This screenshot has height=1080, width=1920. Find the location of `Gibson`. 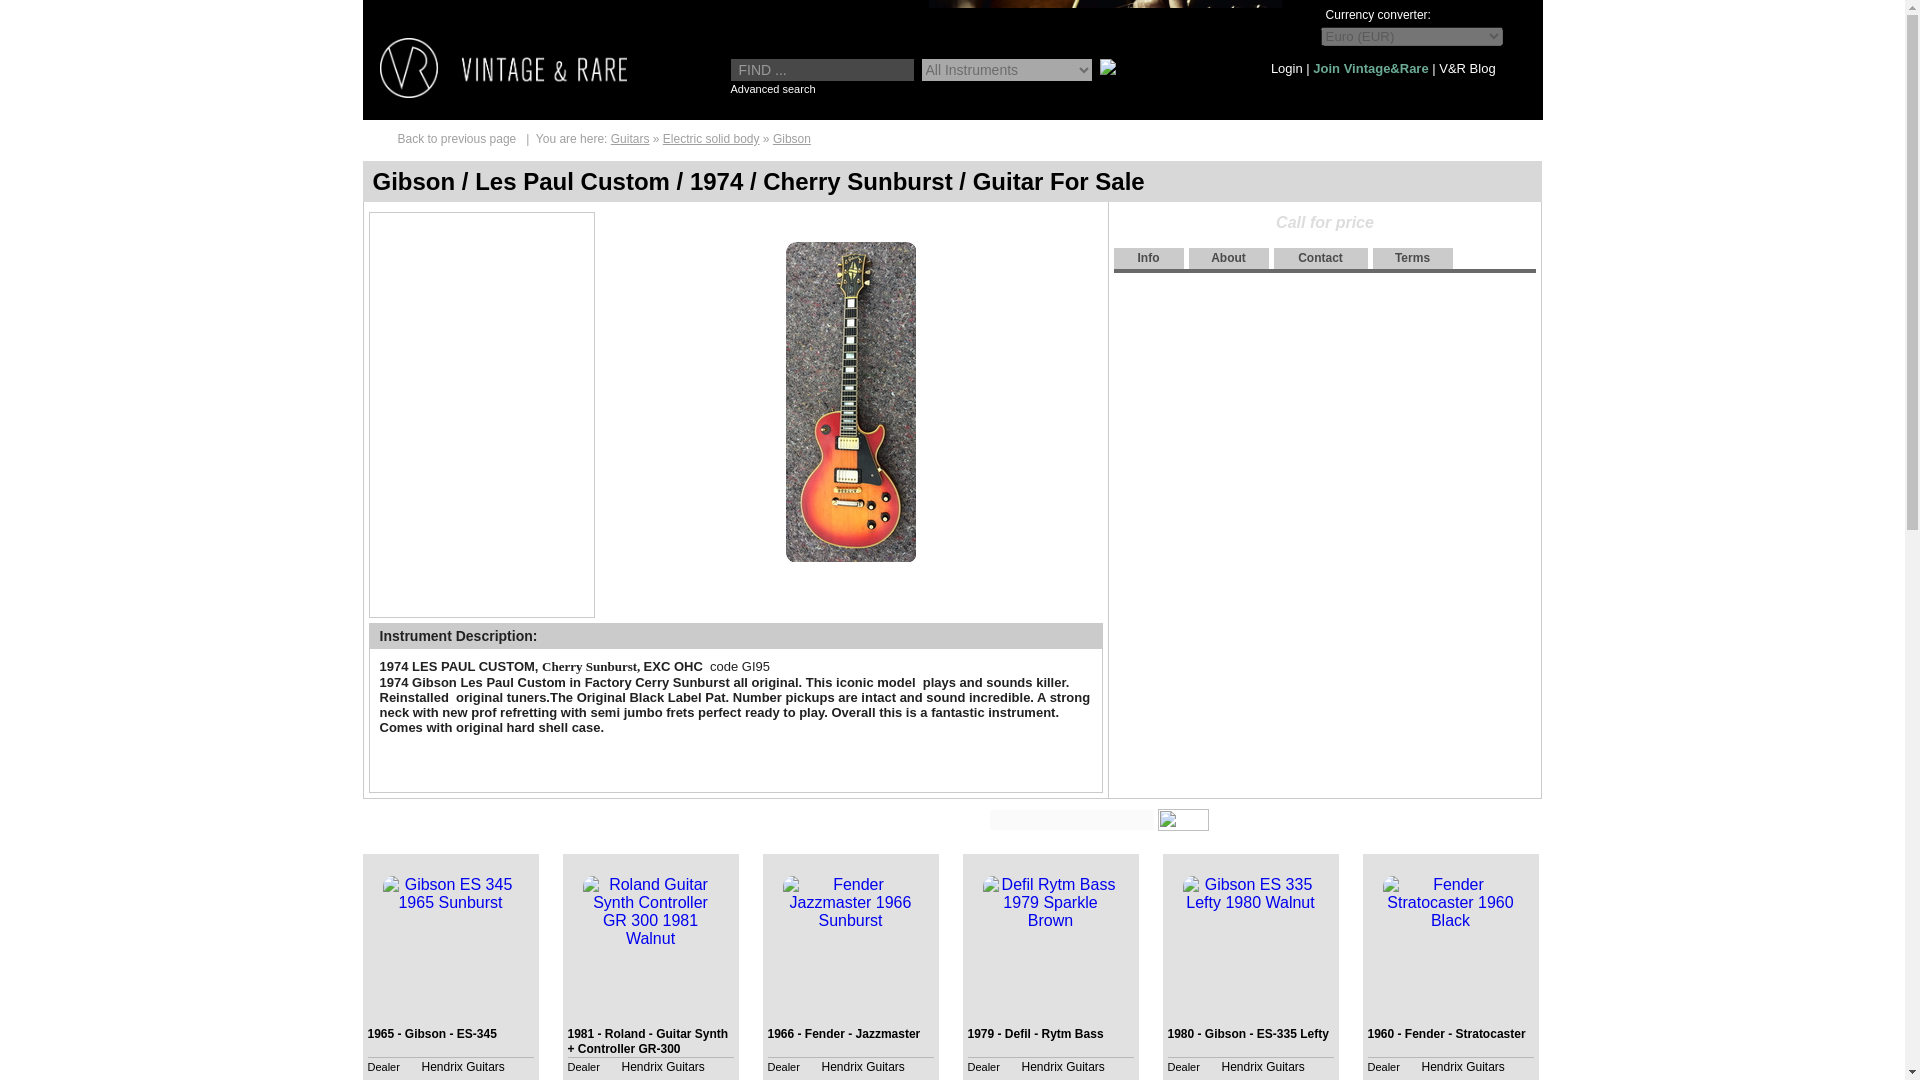

Gibson is located at coordinates (792, 138).